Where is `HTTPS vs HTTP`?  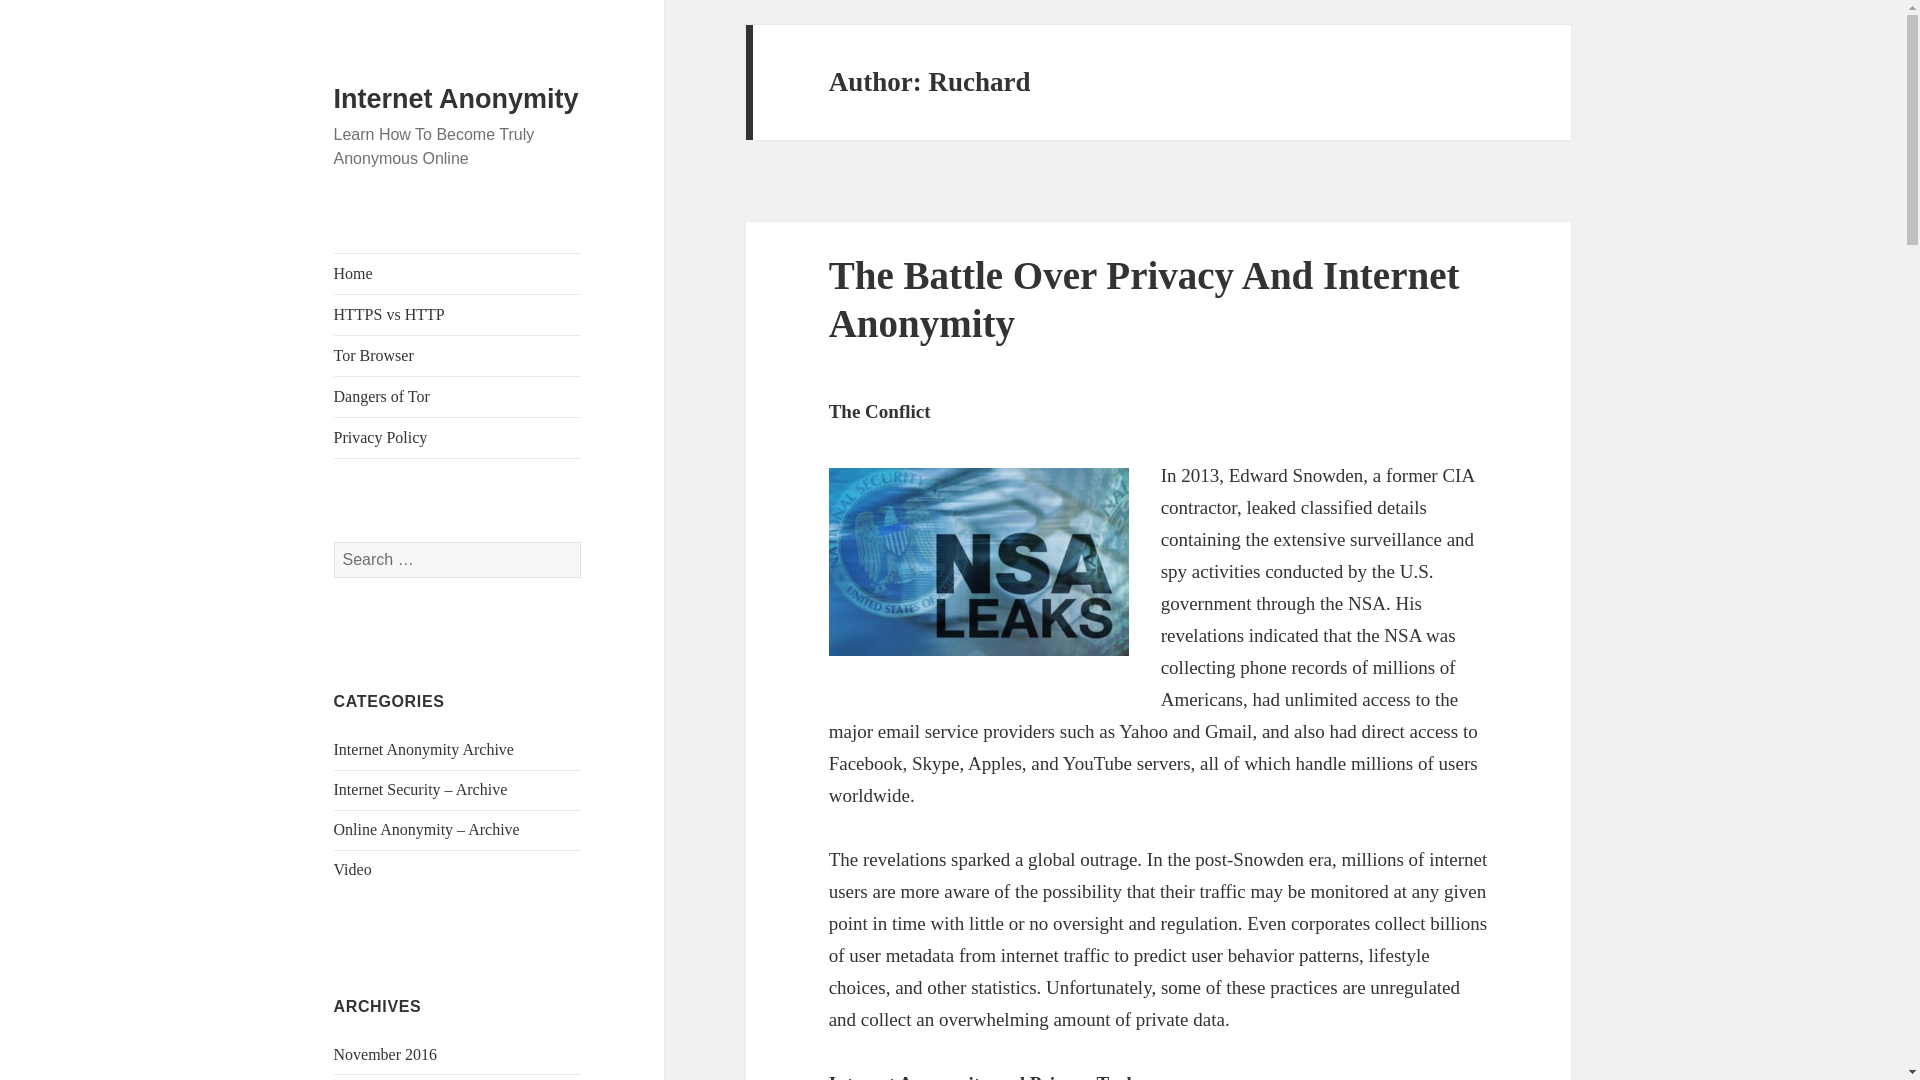 HTTPS vs HTTP is located at coordinates (458, 314).